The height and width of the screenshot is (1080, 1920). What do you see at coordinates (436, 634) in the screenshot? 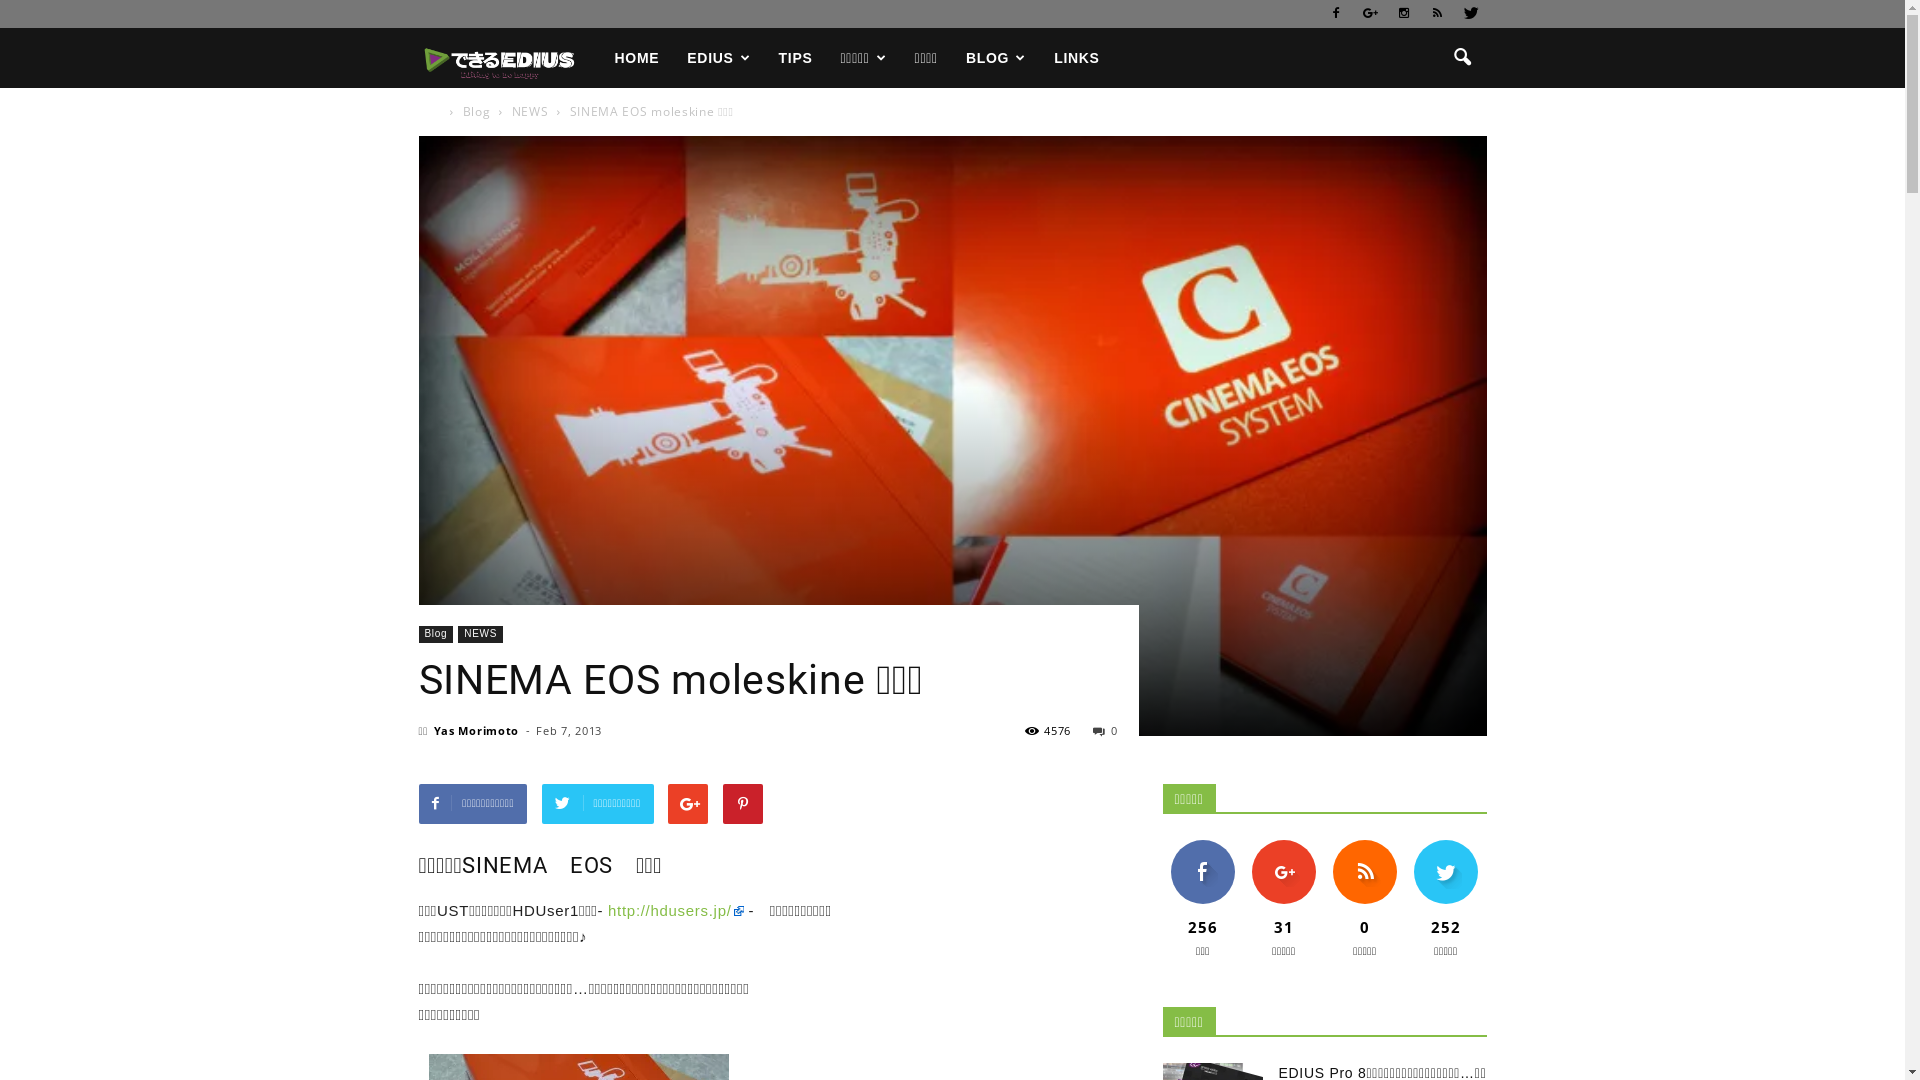
I see `Blog` at bounding box center [436, 634].